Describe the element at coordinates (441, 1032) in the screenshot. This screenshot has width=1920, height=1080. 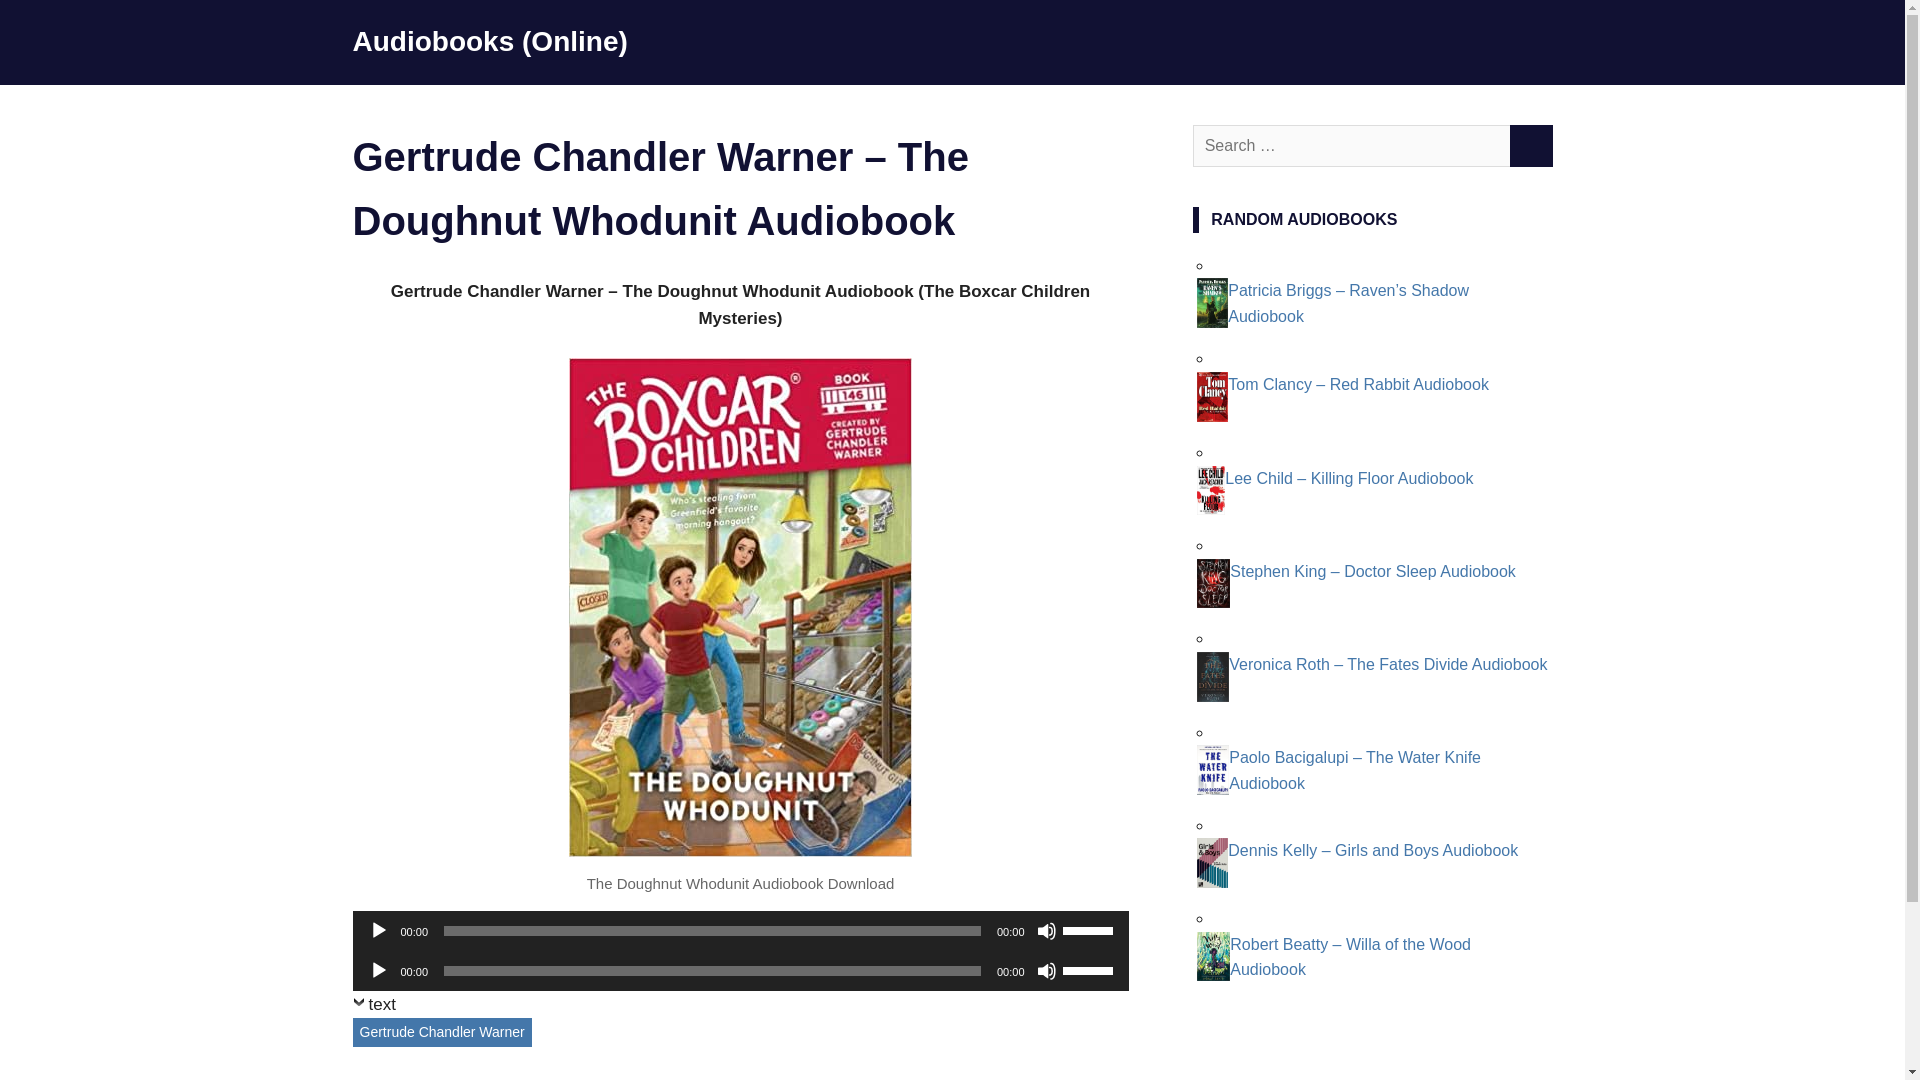
I see `Gertrude Chandler Warner` at that location.